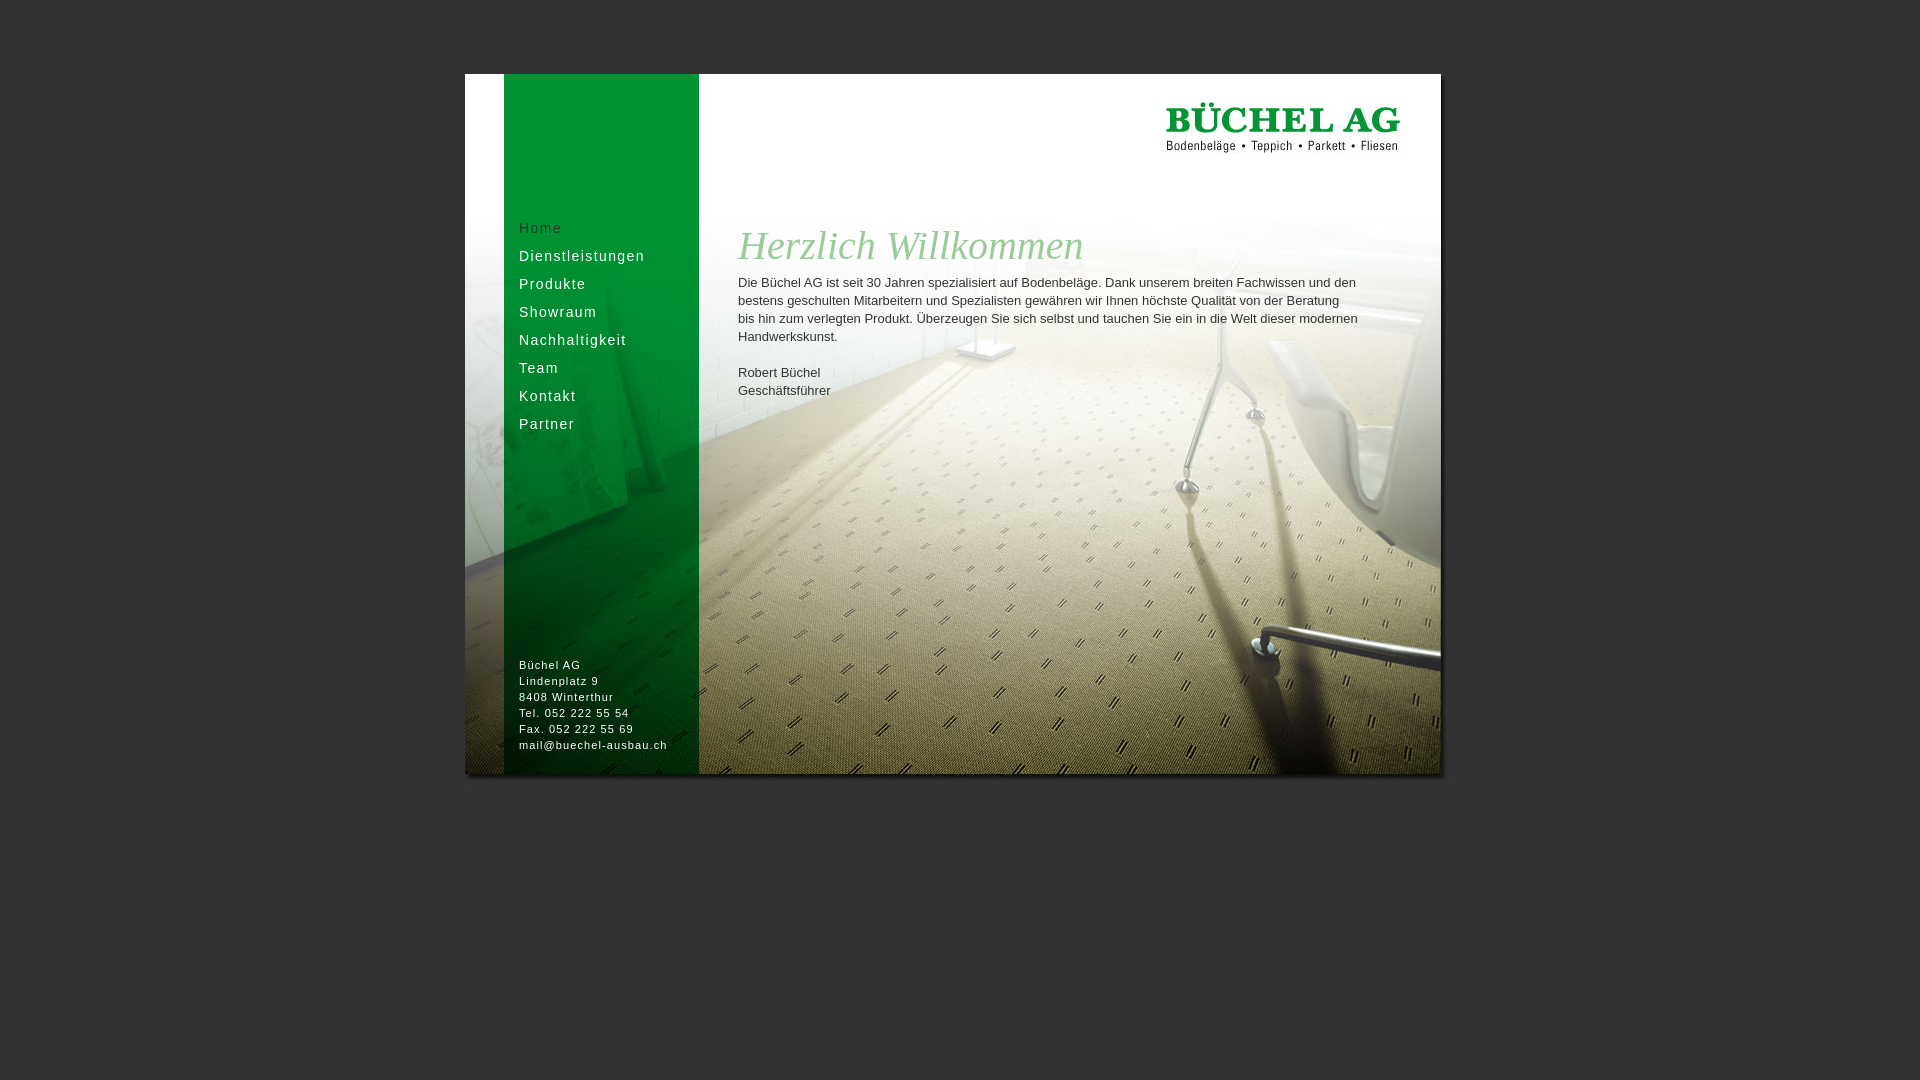 This screenshot has height=1080, width=1920. Describe the element at coordinates (539, 368) in the screenshot. I see `Team` at that location.